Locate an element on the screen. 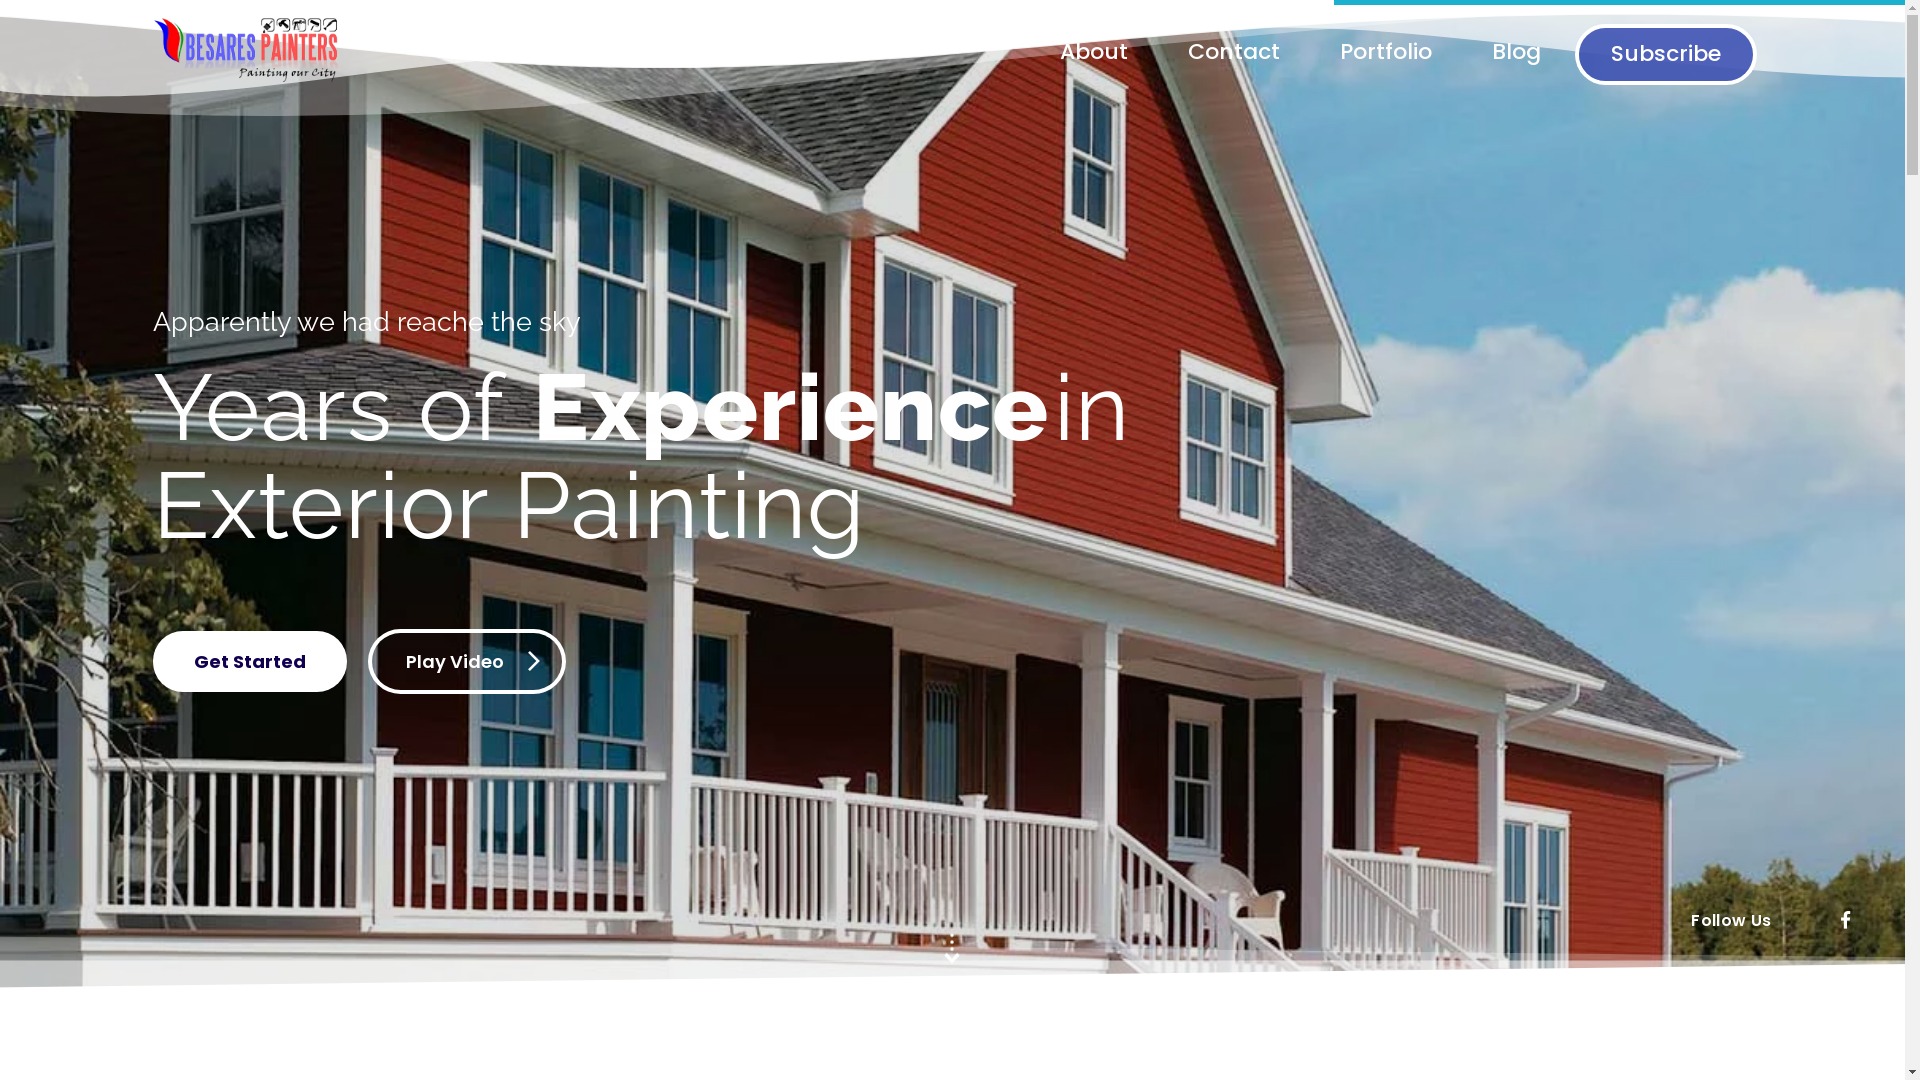  Contact is located at coordinates (1204, 52).